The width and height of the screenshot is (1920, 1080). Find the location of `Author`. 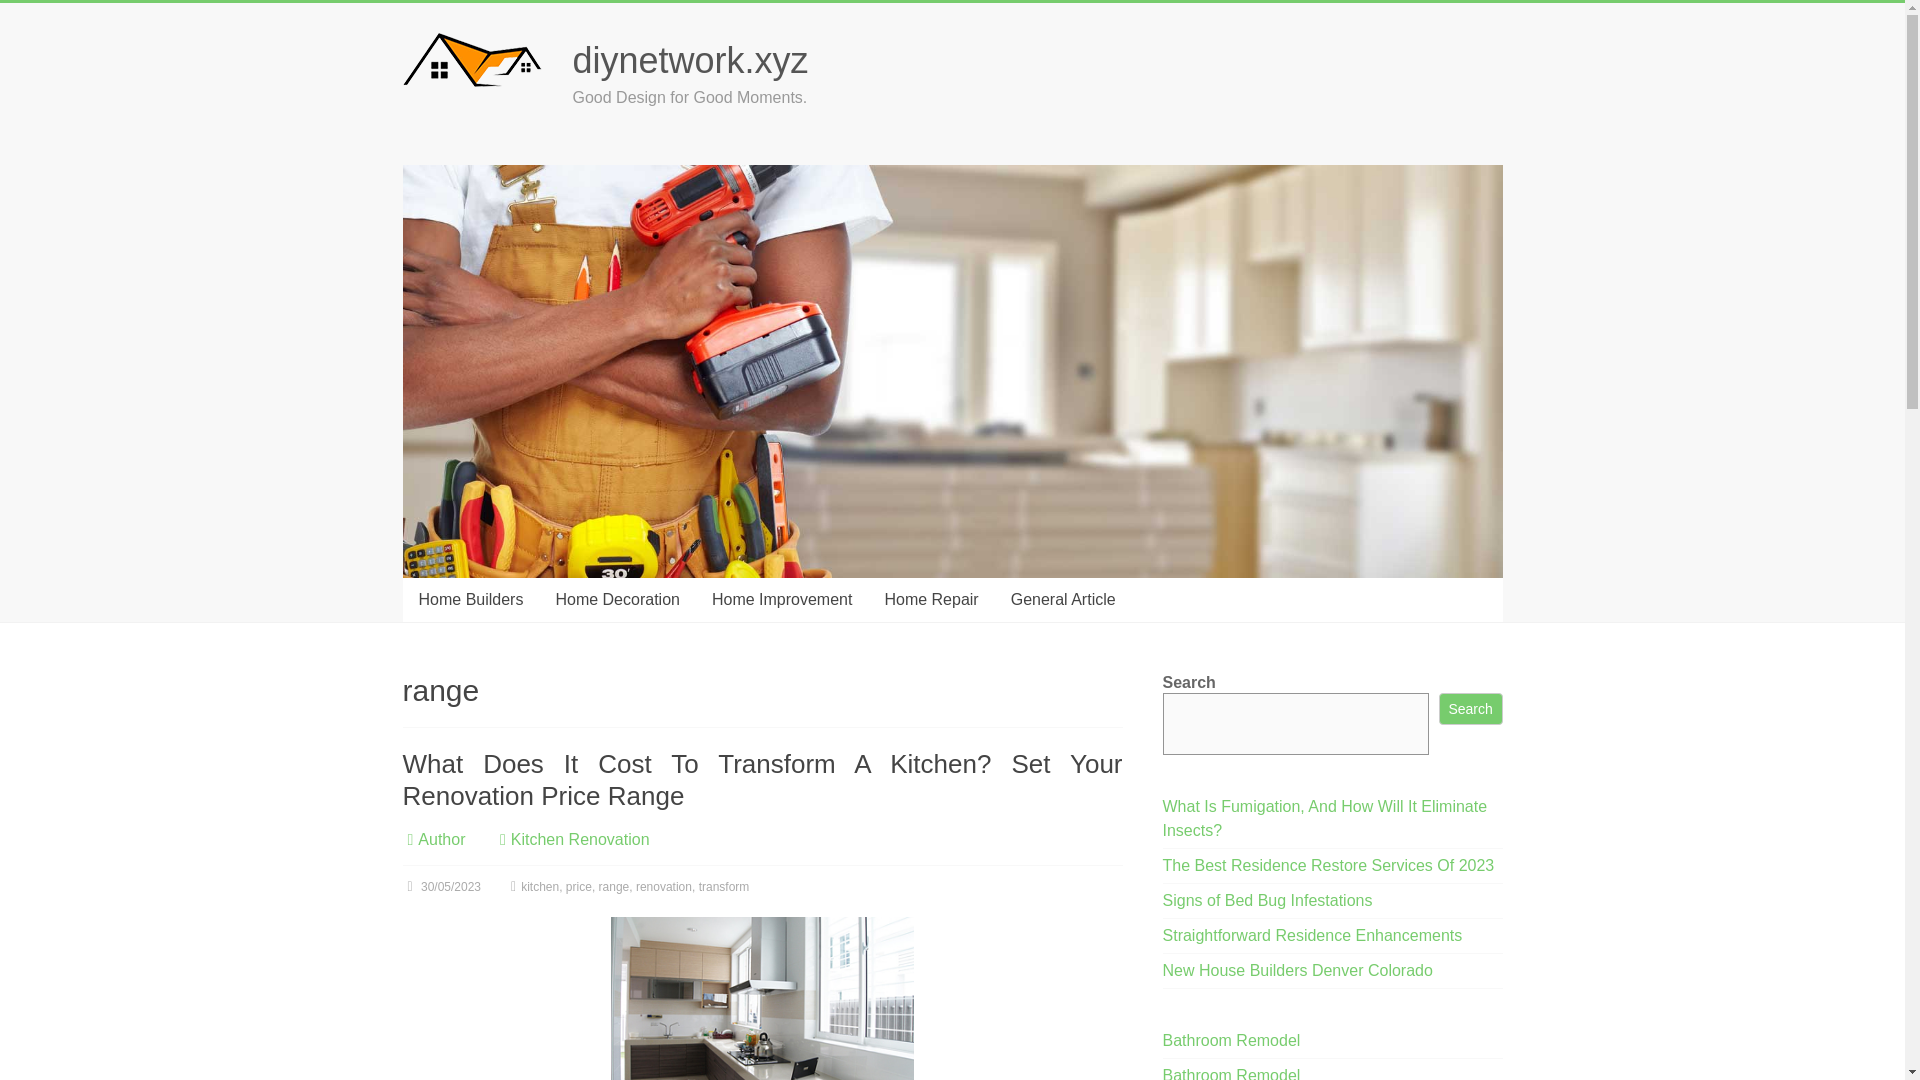

Author is located at coordinates (441, 838).